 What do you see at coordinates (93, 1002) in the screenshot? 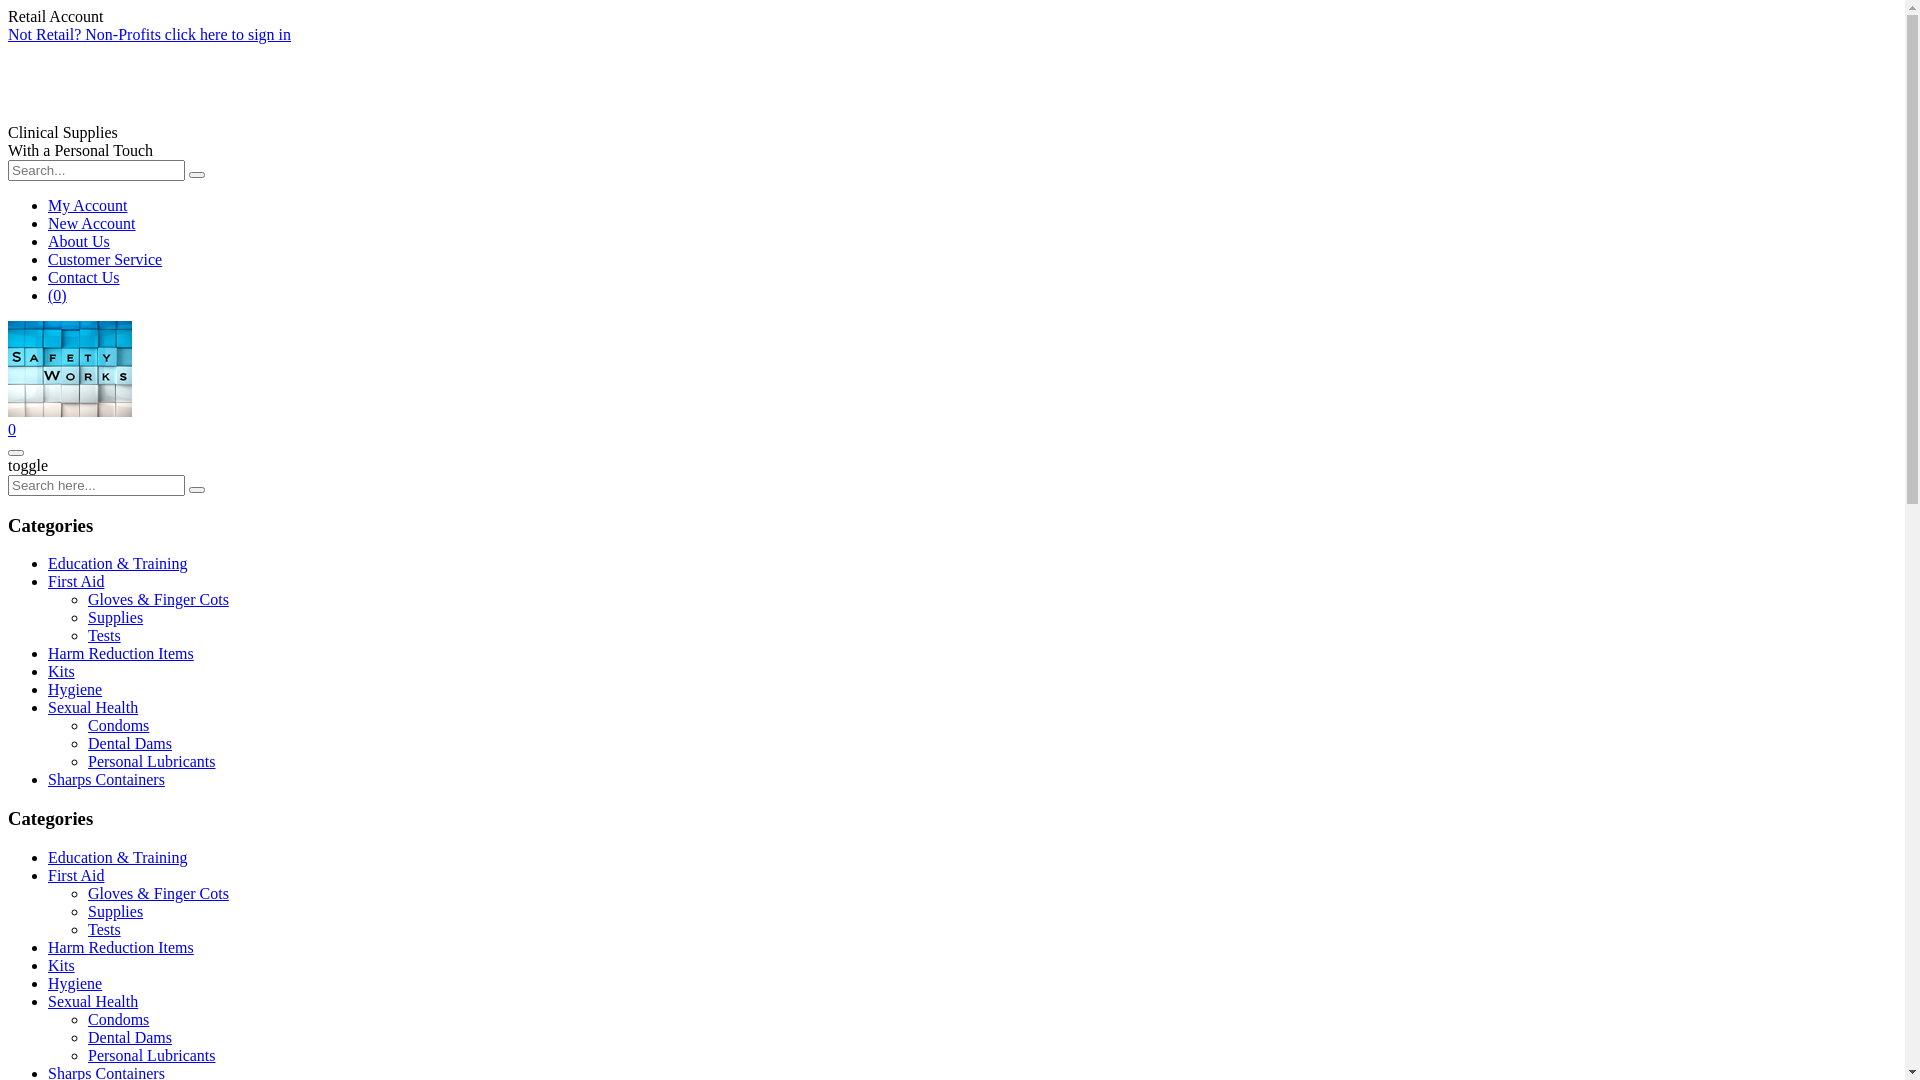
I see `Sexual Health` at bounding box center [93, 1002].